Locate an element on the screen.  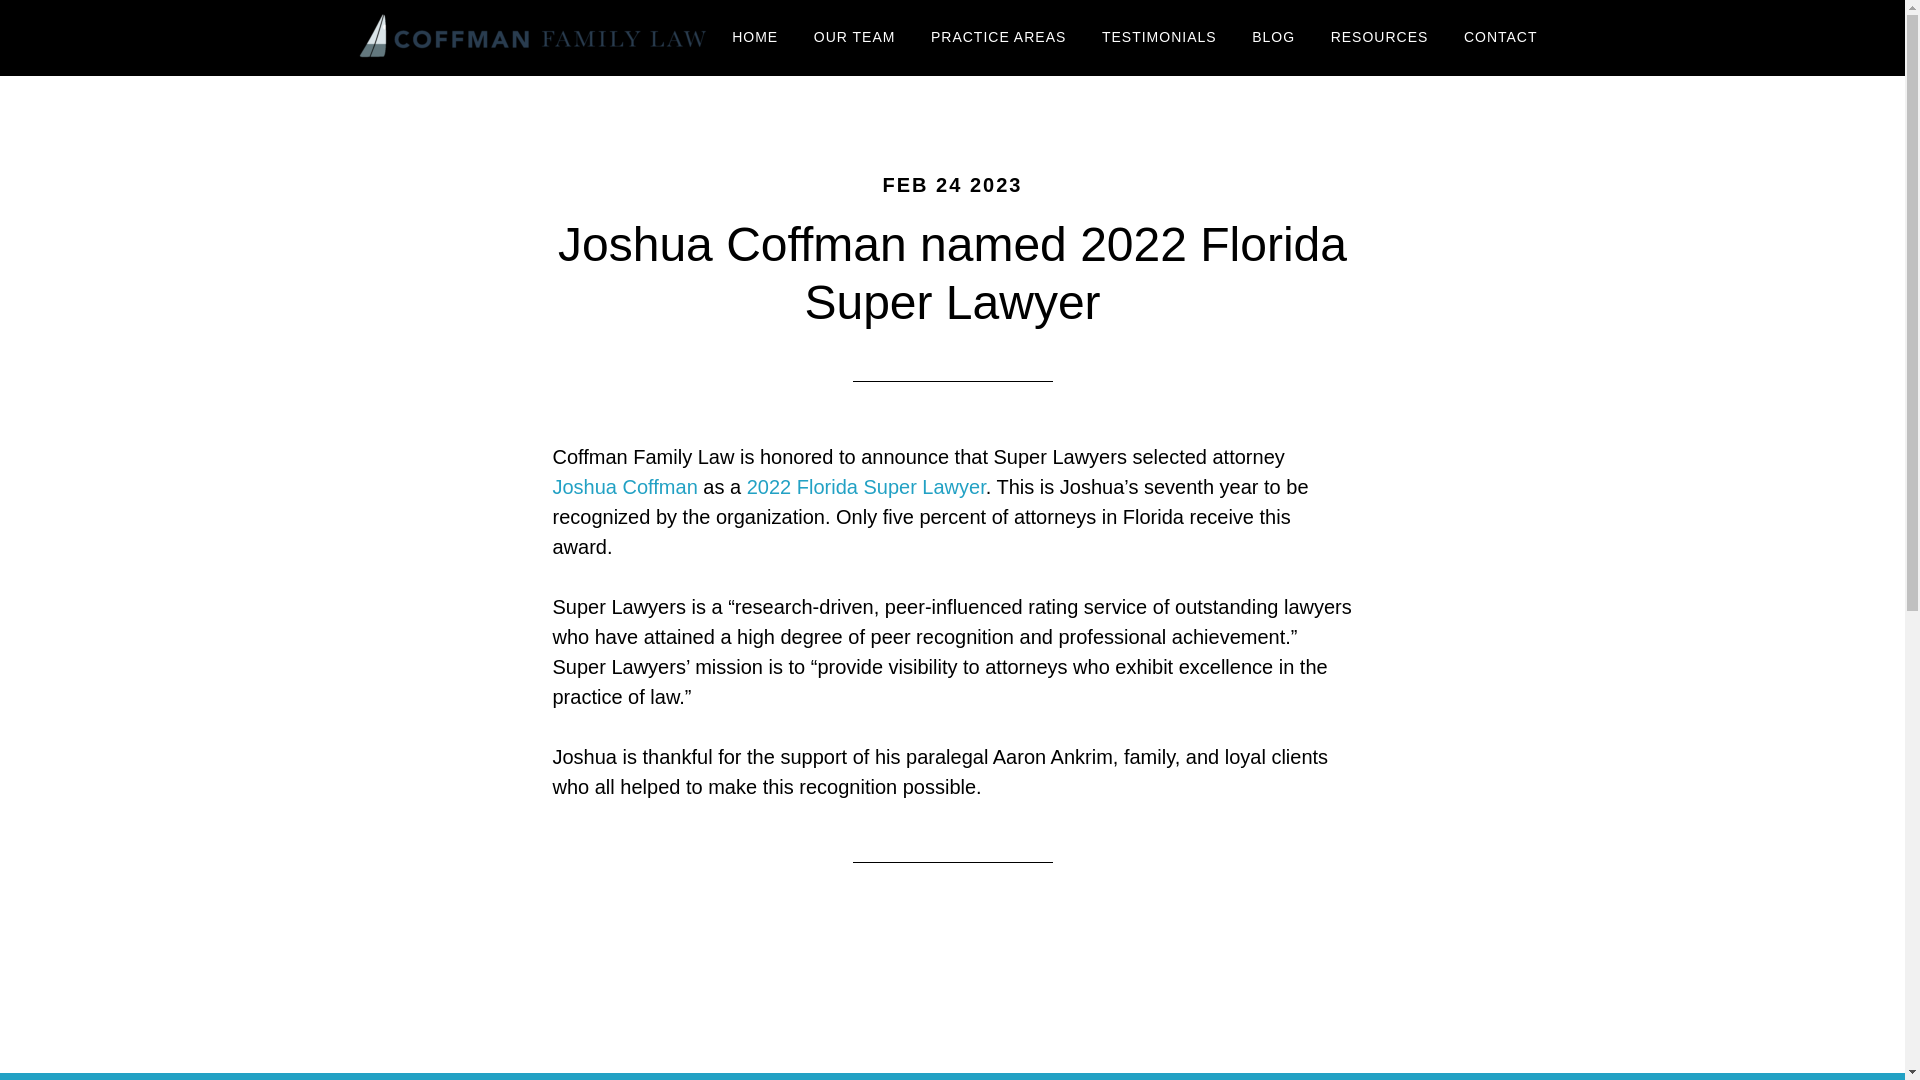
Joshua Coffman is located at coordinates (624, 486).